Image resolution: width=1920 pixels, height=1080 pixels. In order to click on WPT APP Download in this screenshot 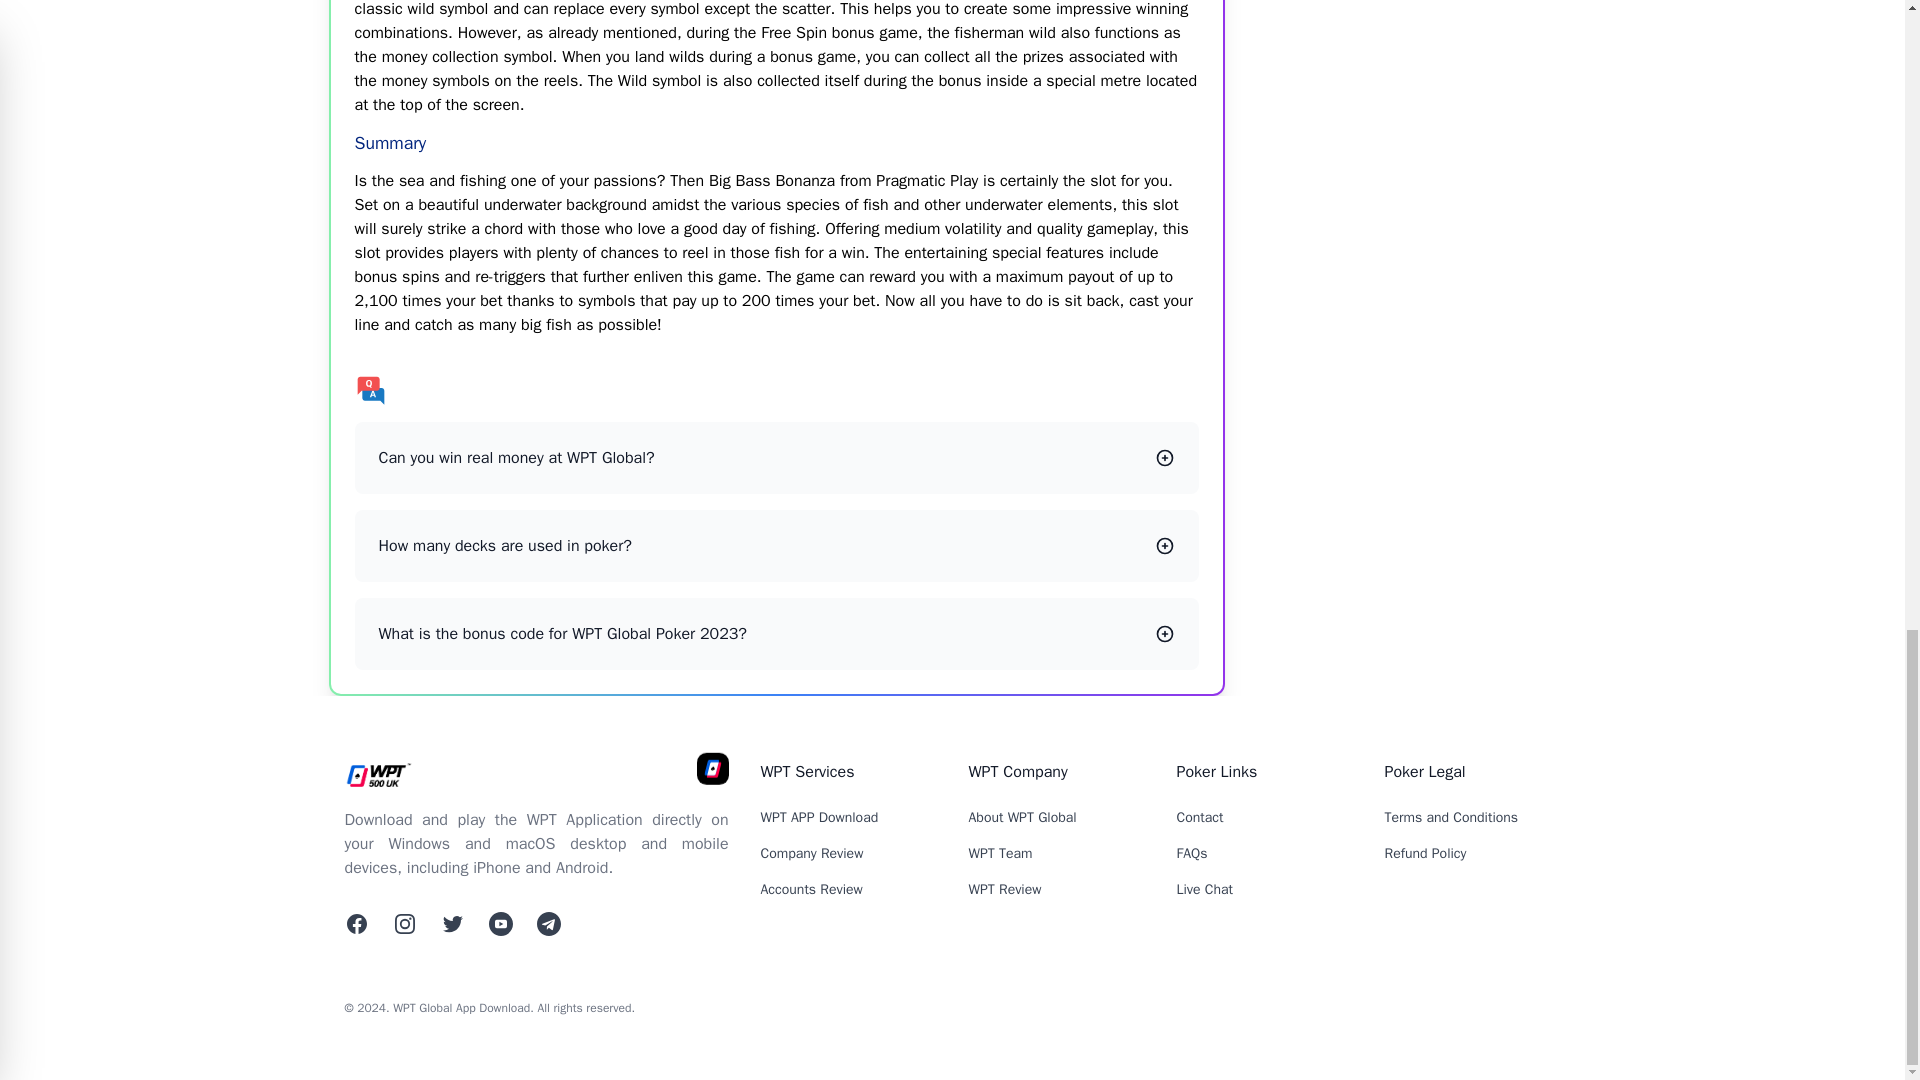, I will do `click(818, 817)`.